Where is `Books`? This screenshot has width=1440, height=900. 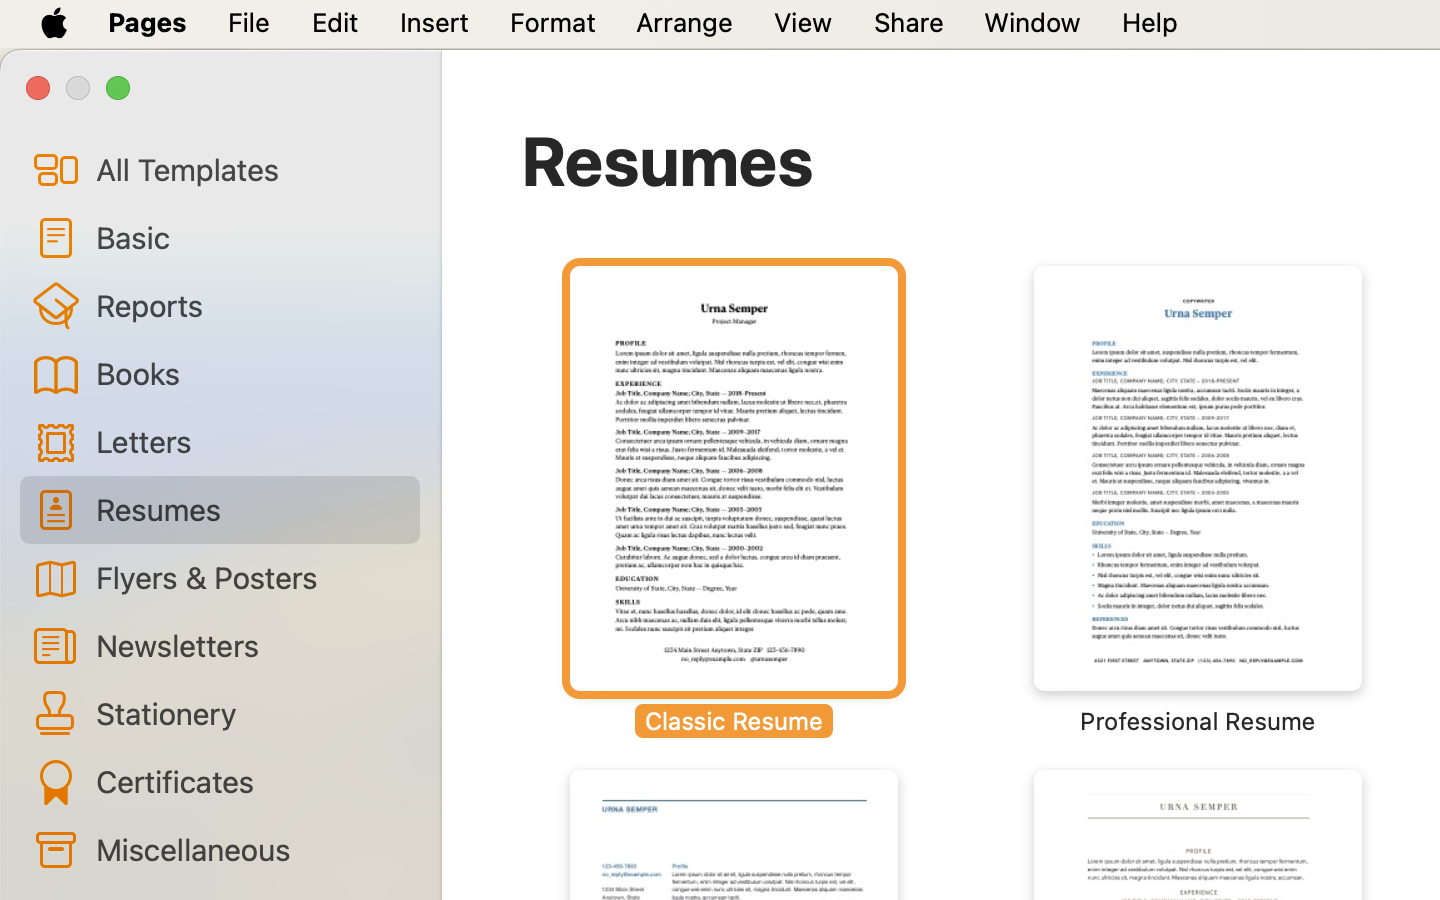 Books is located at coordinates (250, 373).